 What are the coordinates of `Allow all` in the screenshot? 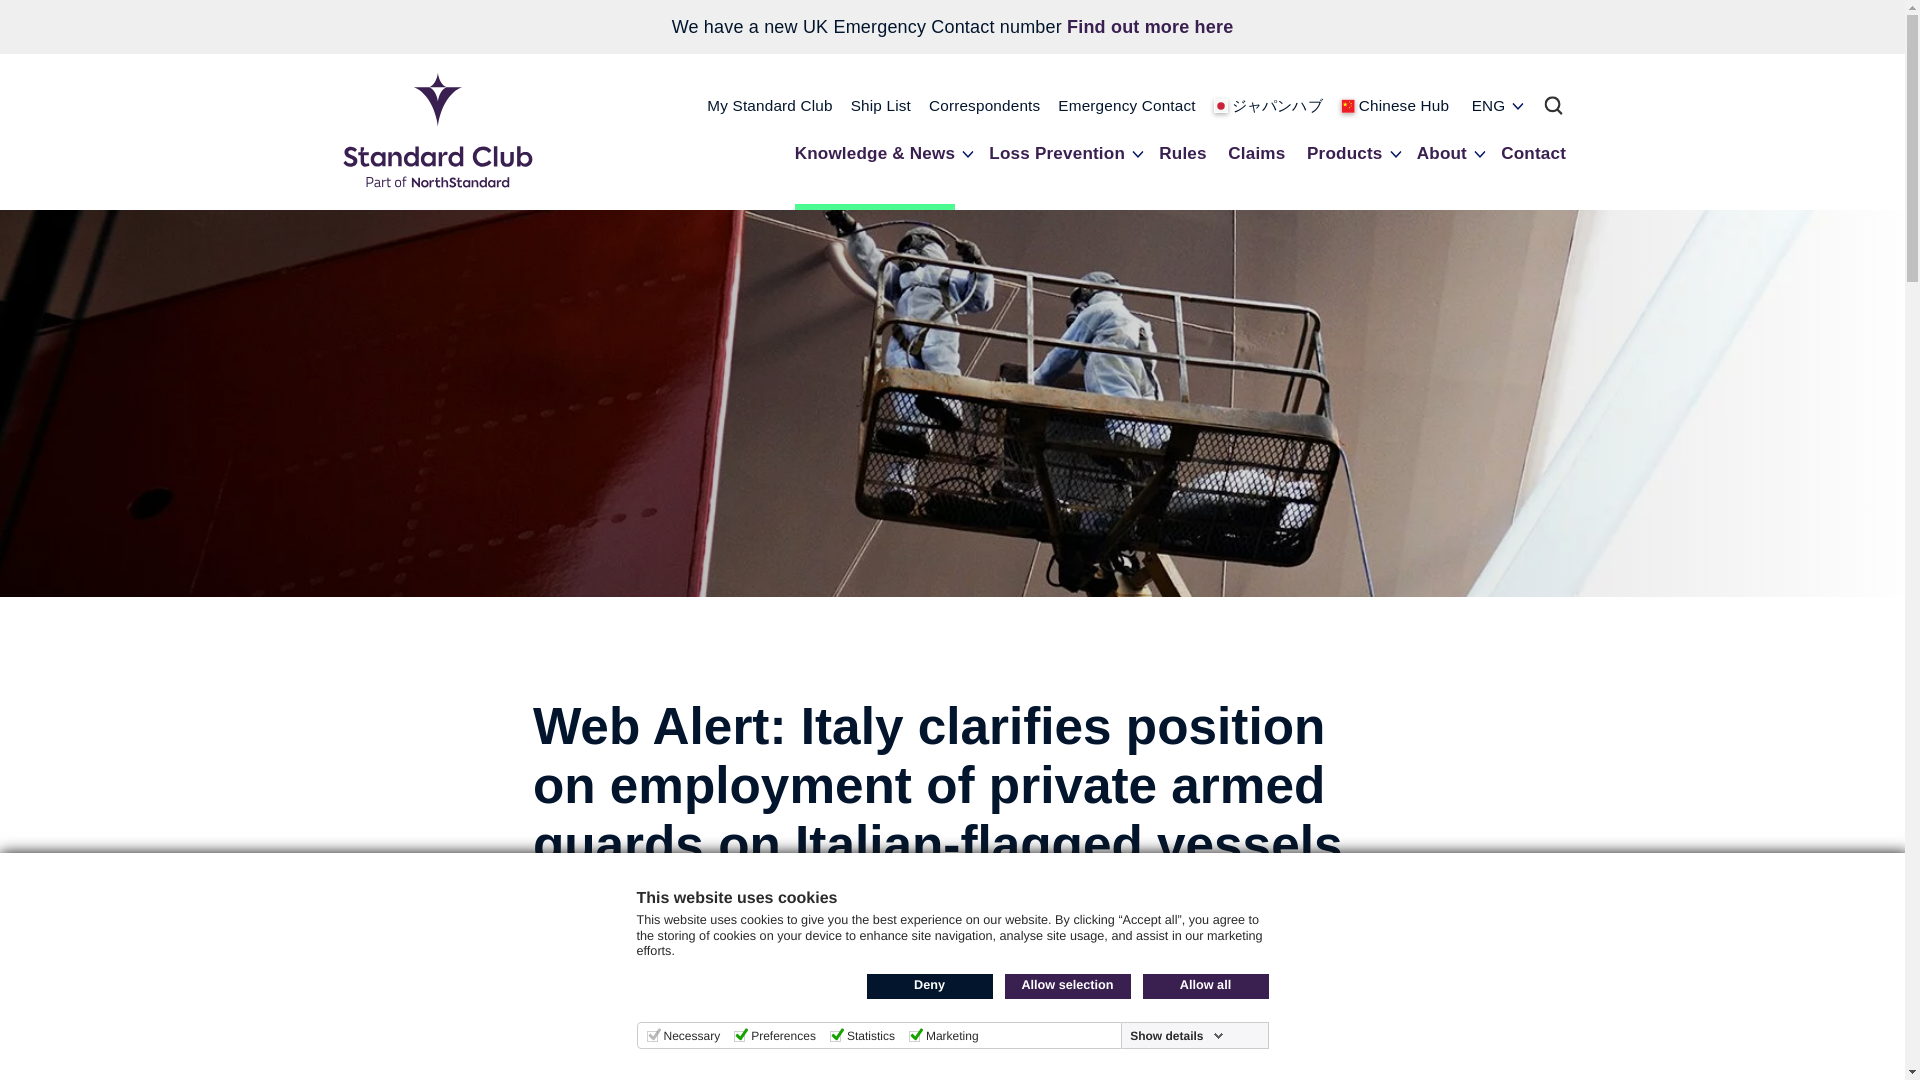 It's located at (1204, 986).